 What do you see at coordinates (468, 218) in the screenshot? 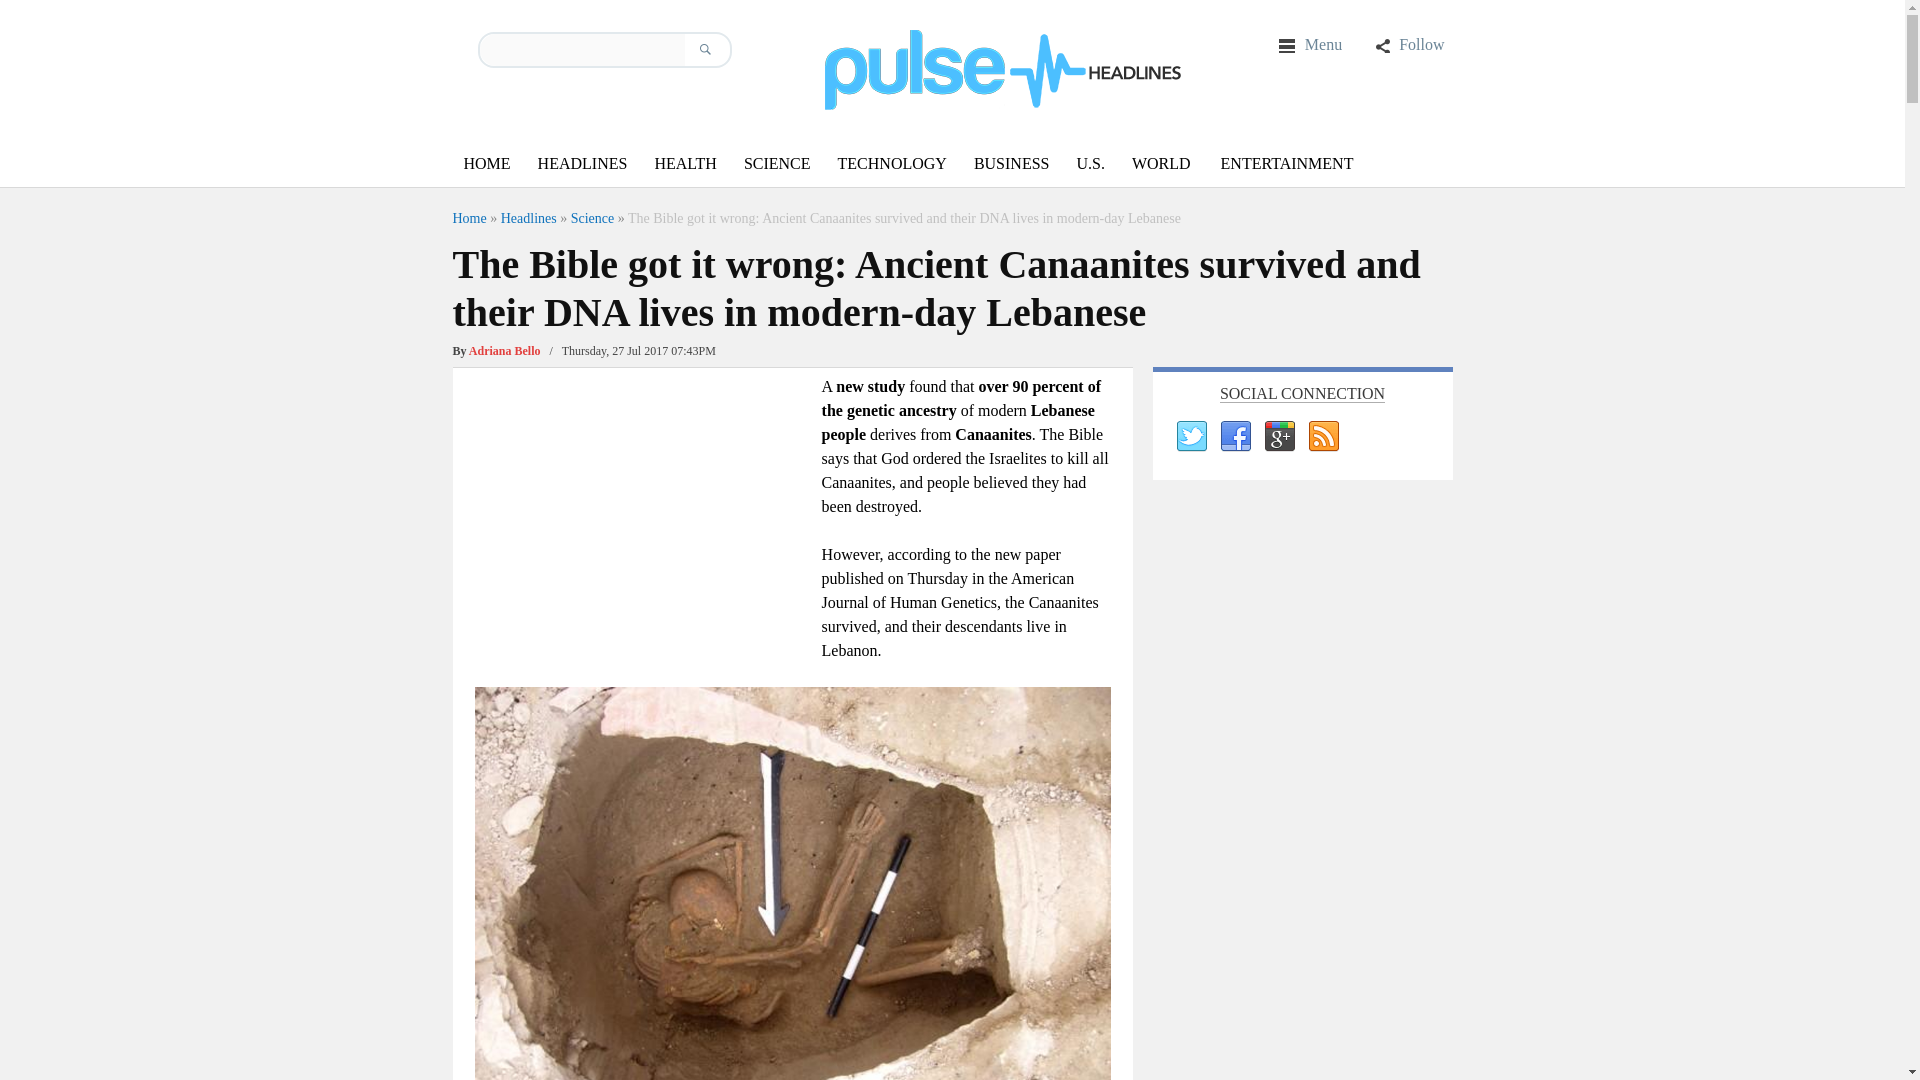
I see `Home` at bounding box center [468, 218].